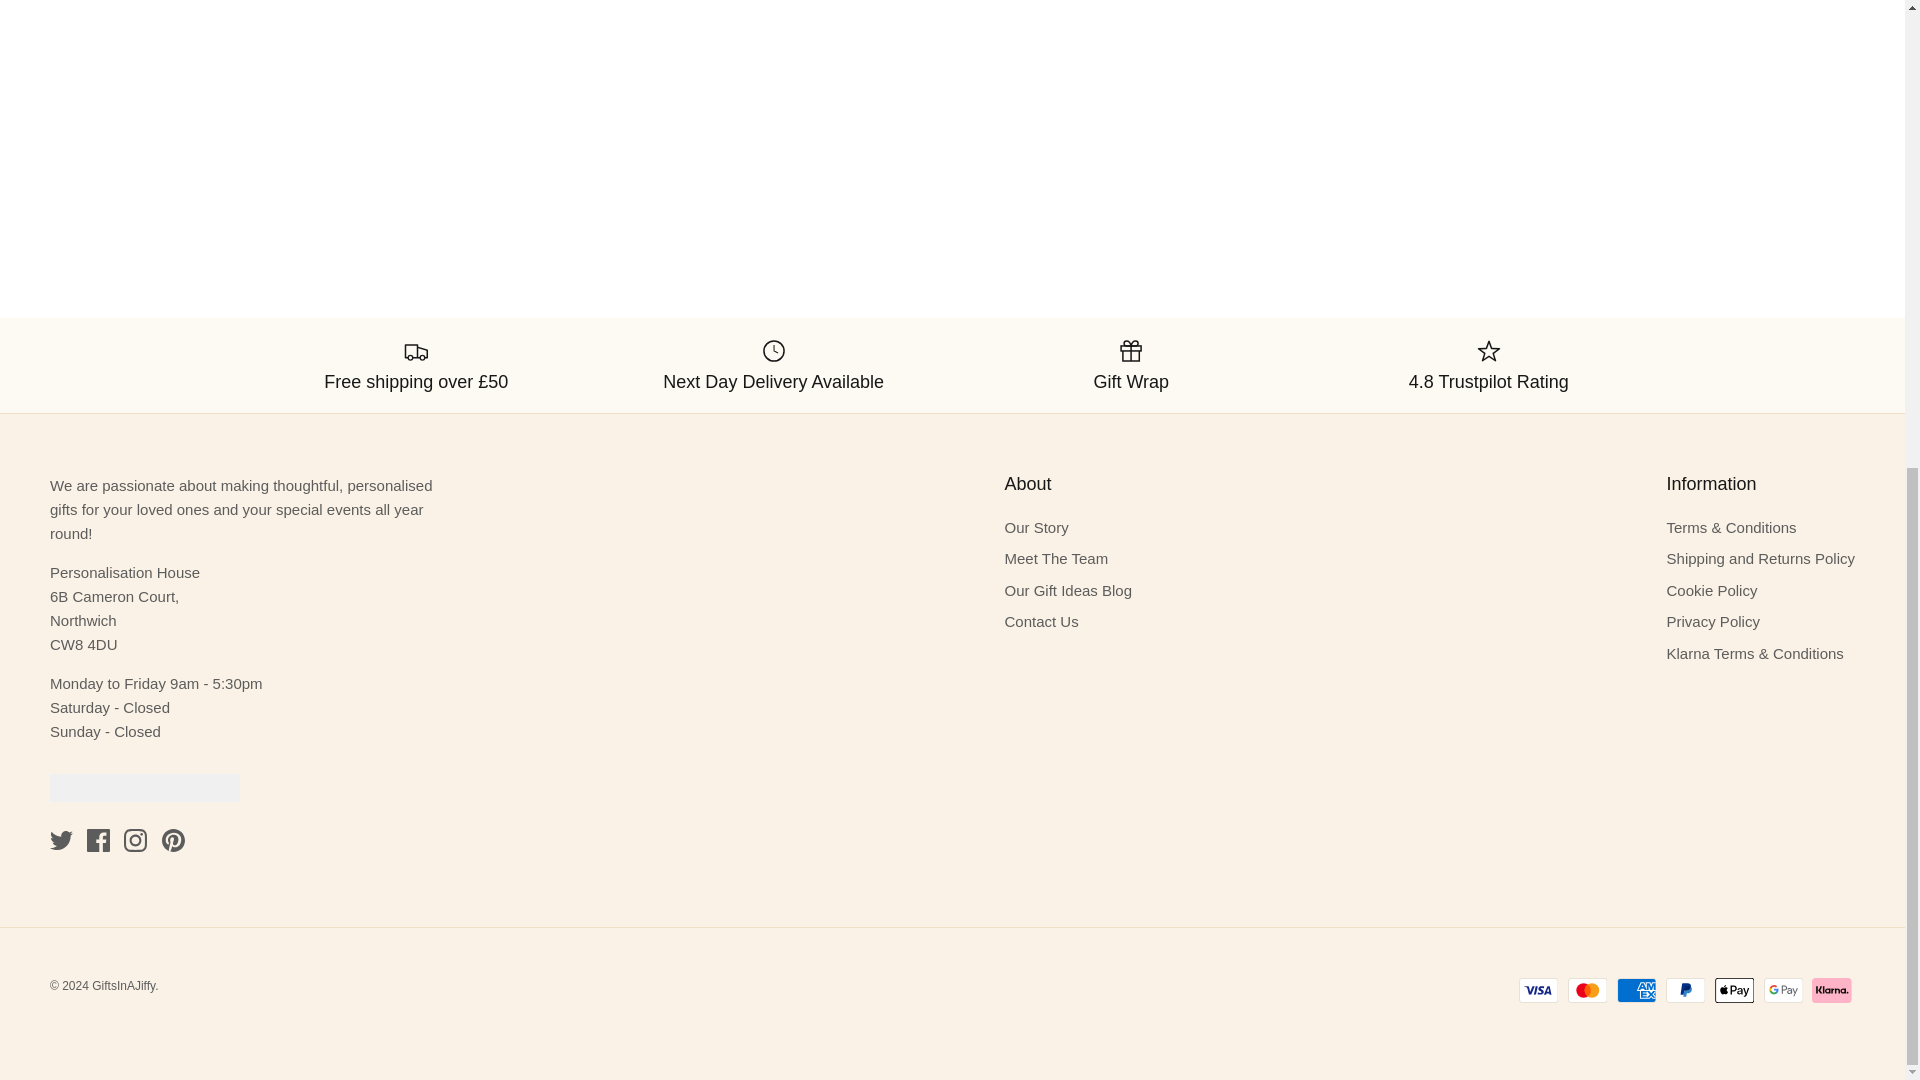 The height and width of the screenshot is (1080, 1920). I want to click on PayPal, so click(1685, 990).